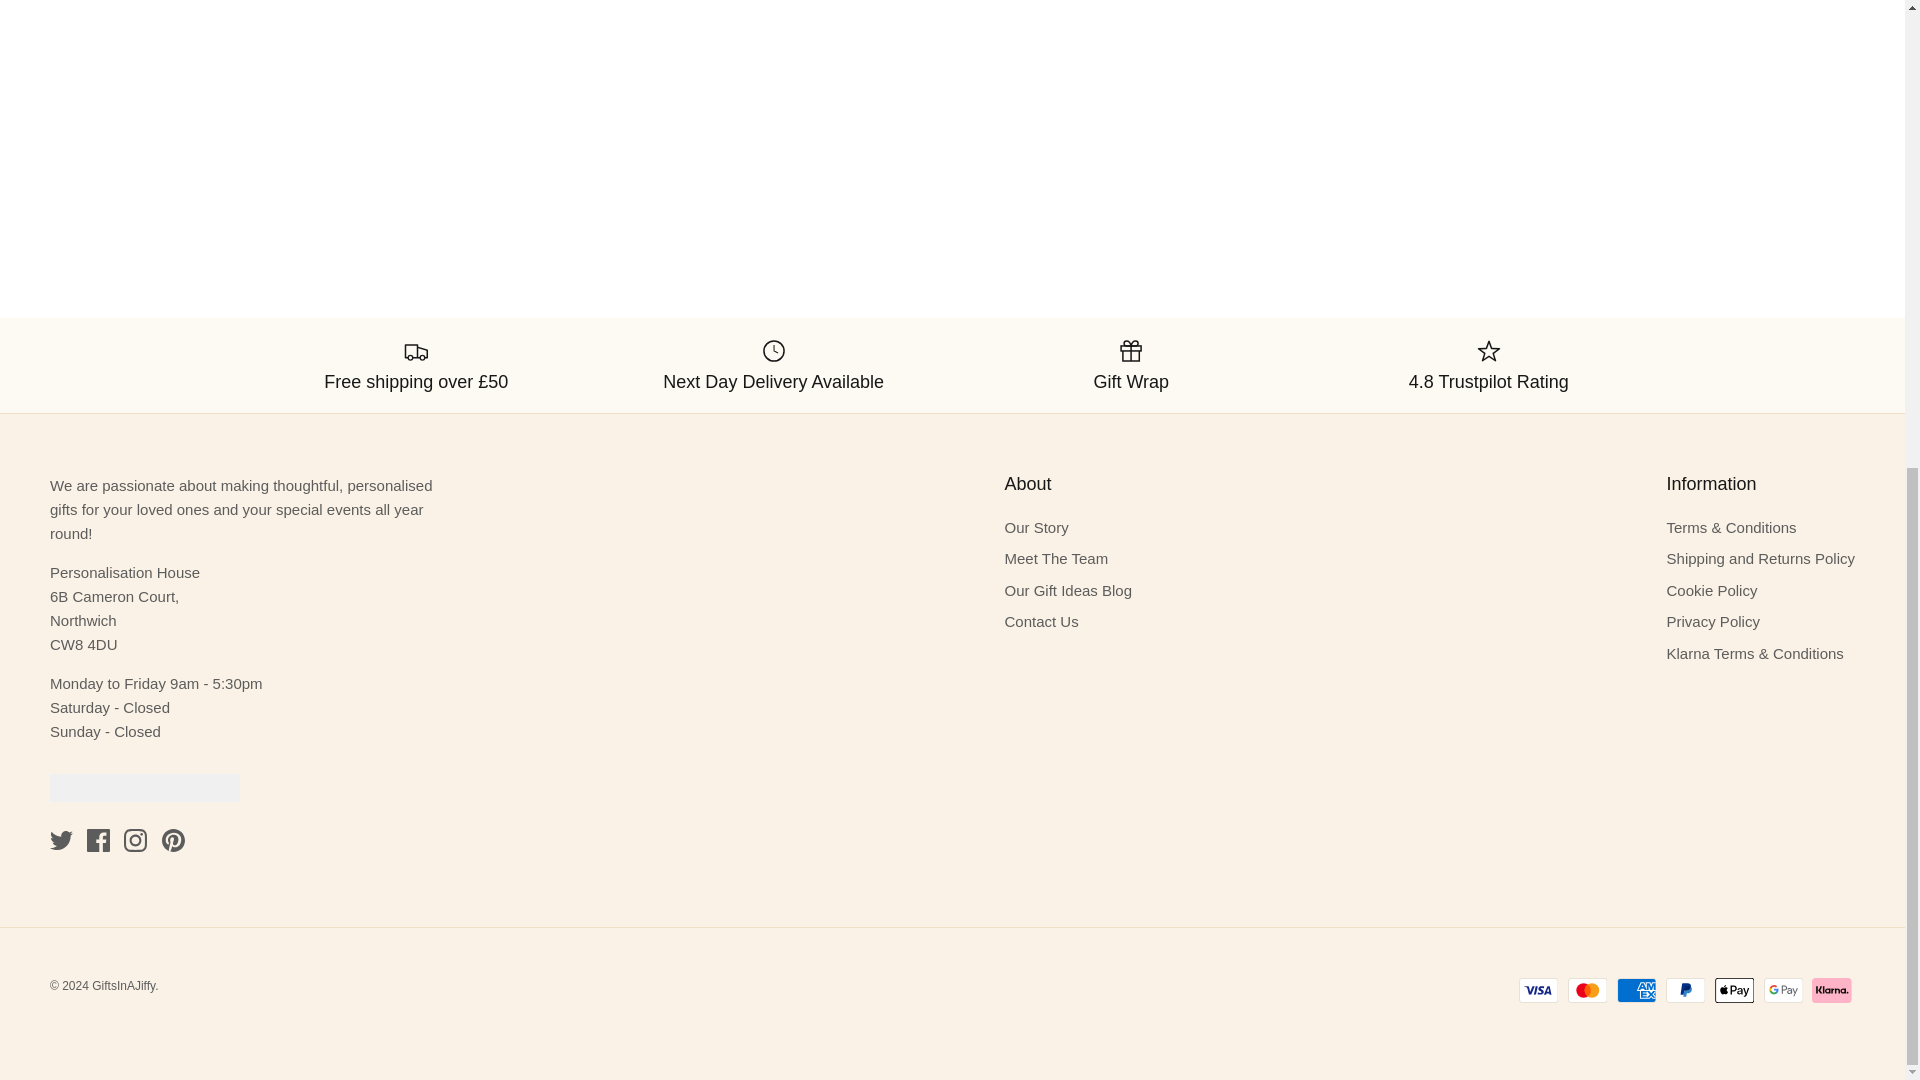 The height and width of the screenshot is (1080, 1920). I want to click on PayPal, so click(1685, 990).